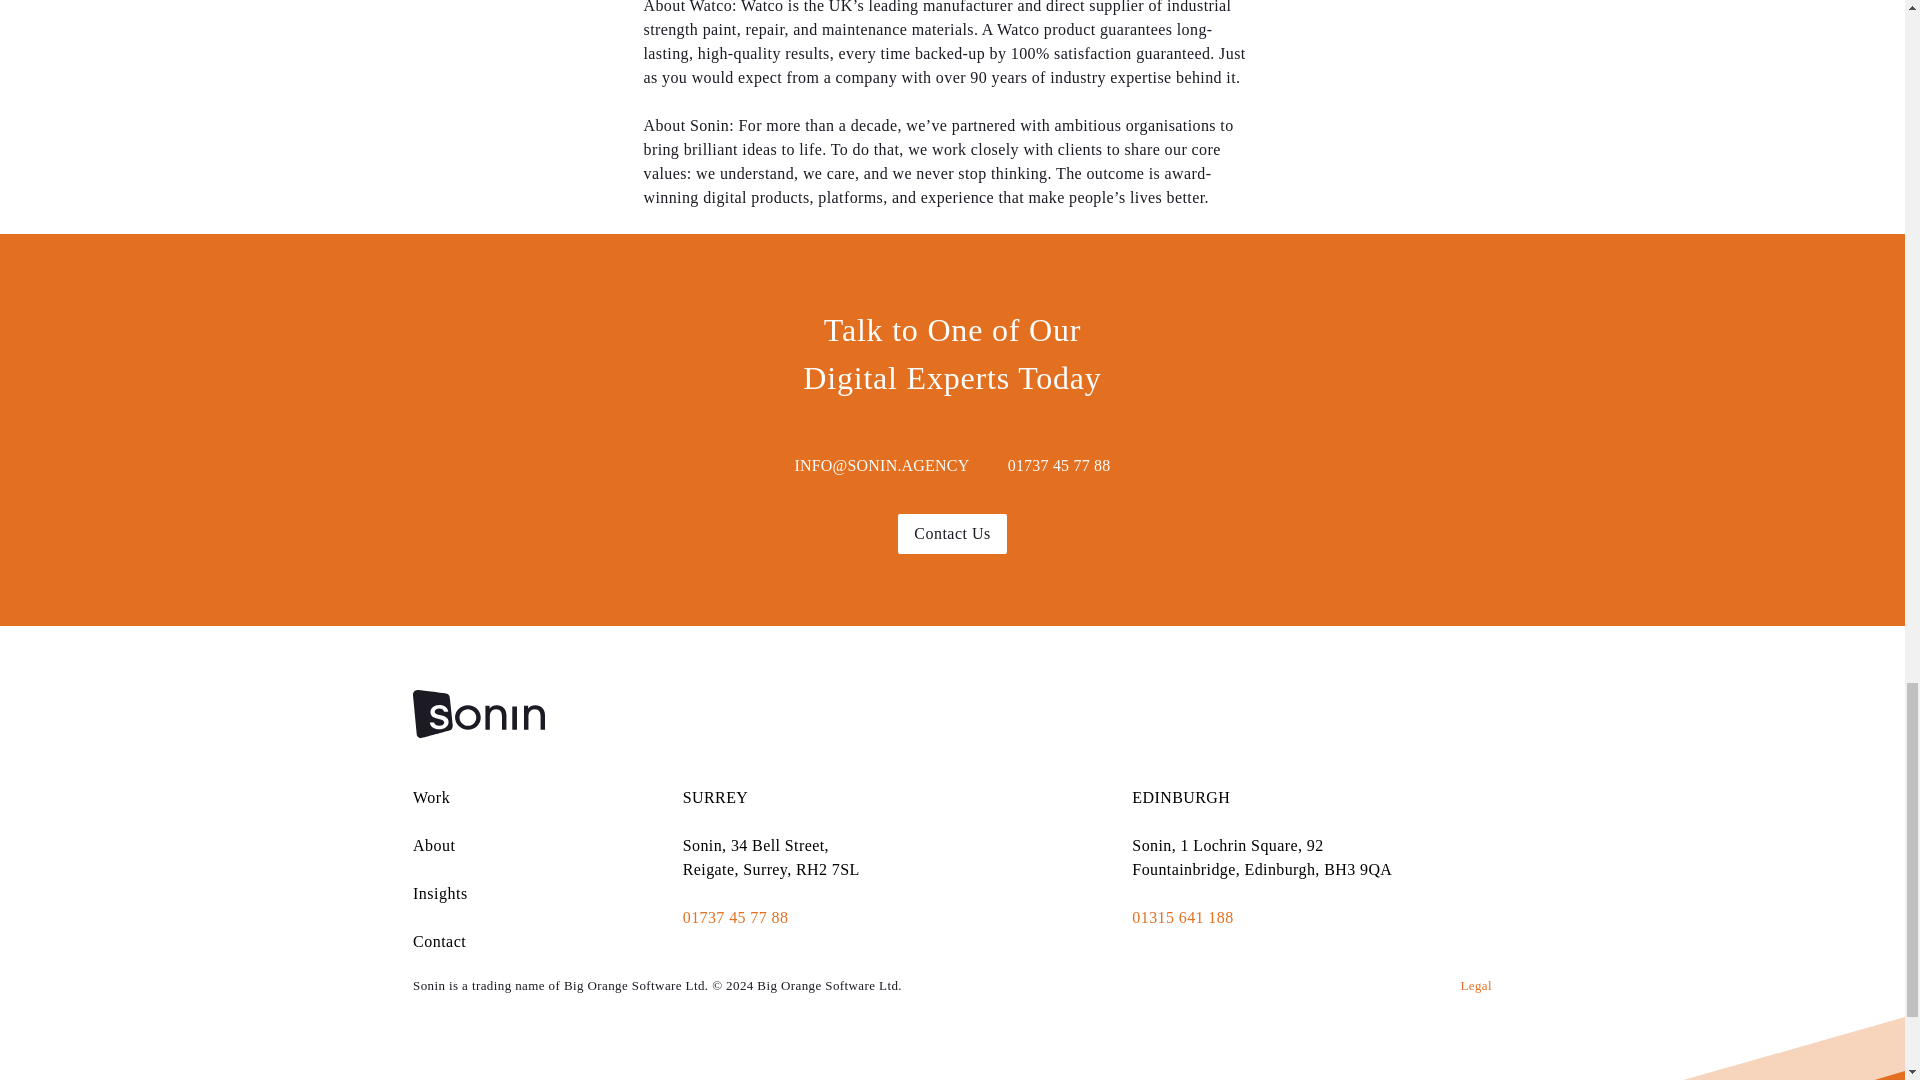 The height and width of the screenshot is (1080, 1920). I want to click on 01737 45 77 88, so click(1060, 466).